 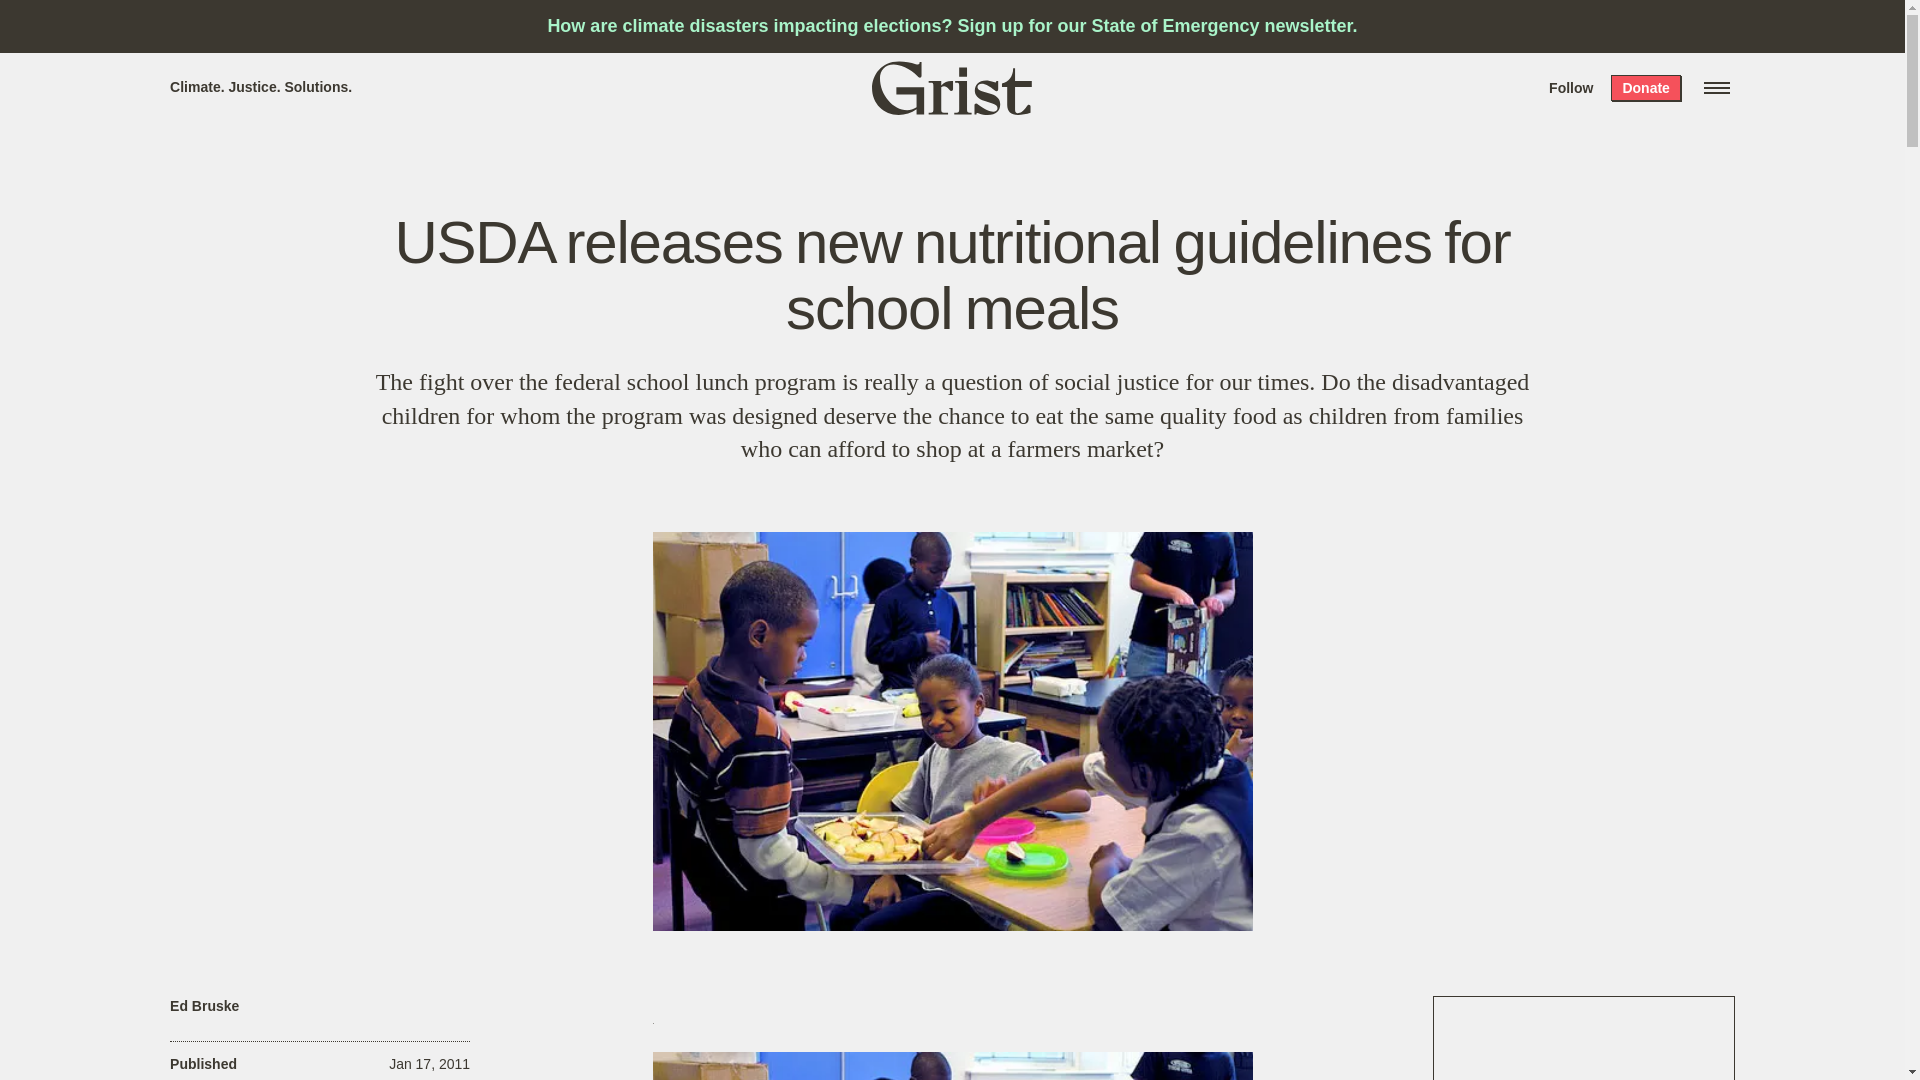 What do you see at coordinates (300, 24) in the screenshot?
I see `Search` at bounding box center [300, 24].